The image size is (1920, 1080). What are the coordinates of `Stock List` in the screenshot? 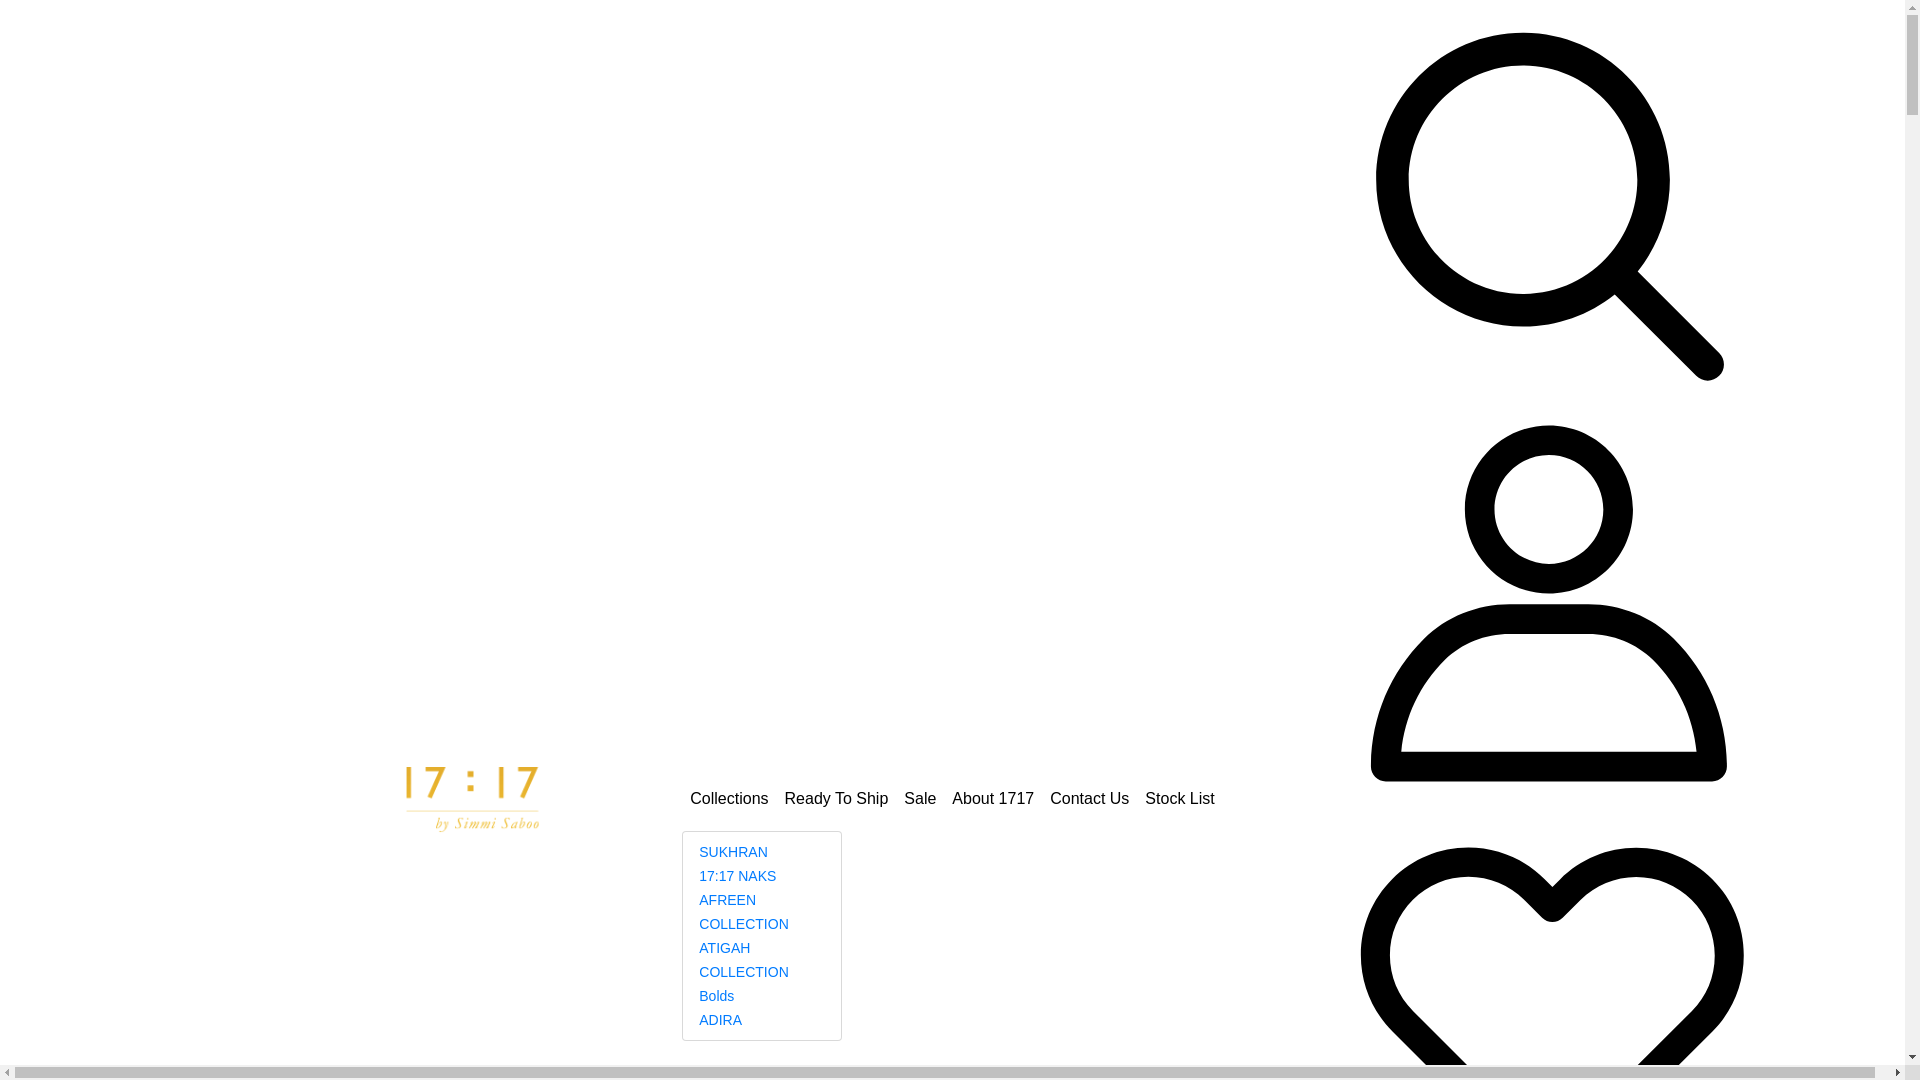 It's located at (1180, 799).